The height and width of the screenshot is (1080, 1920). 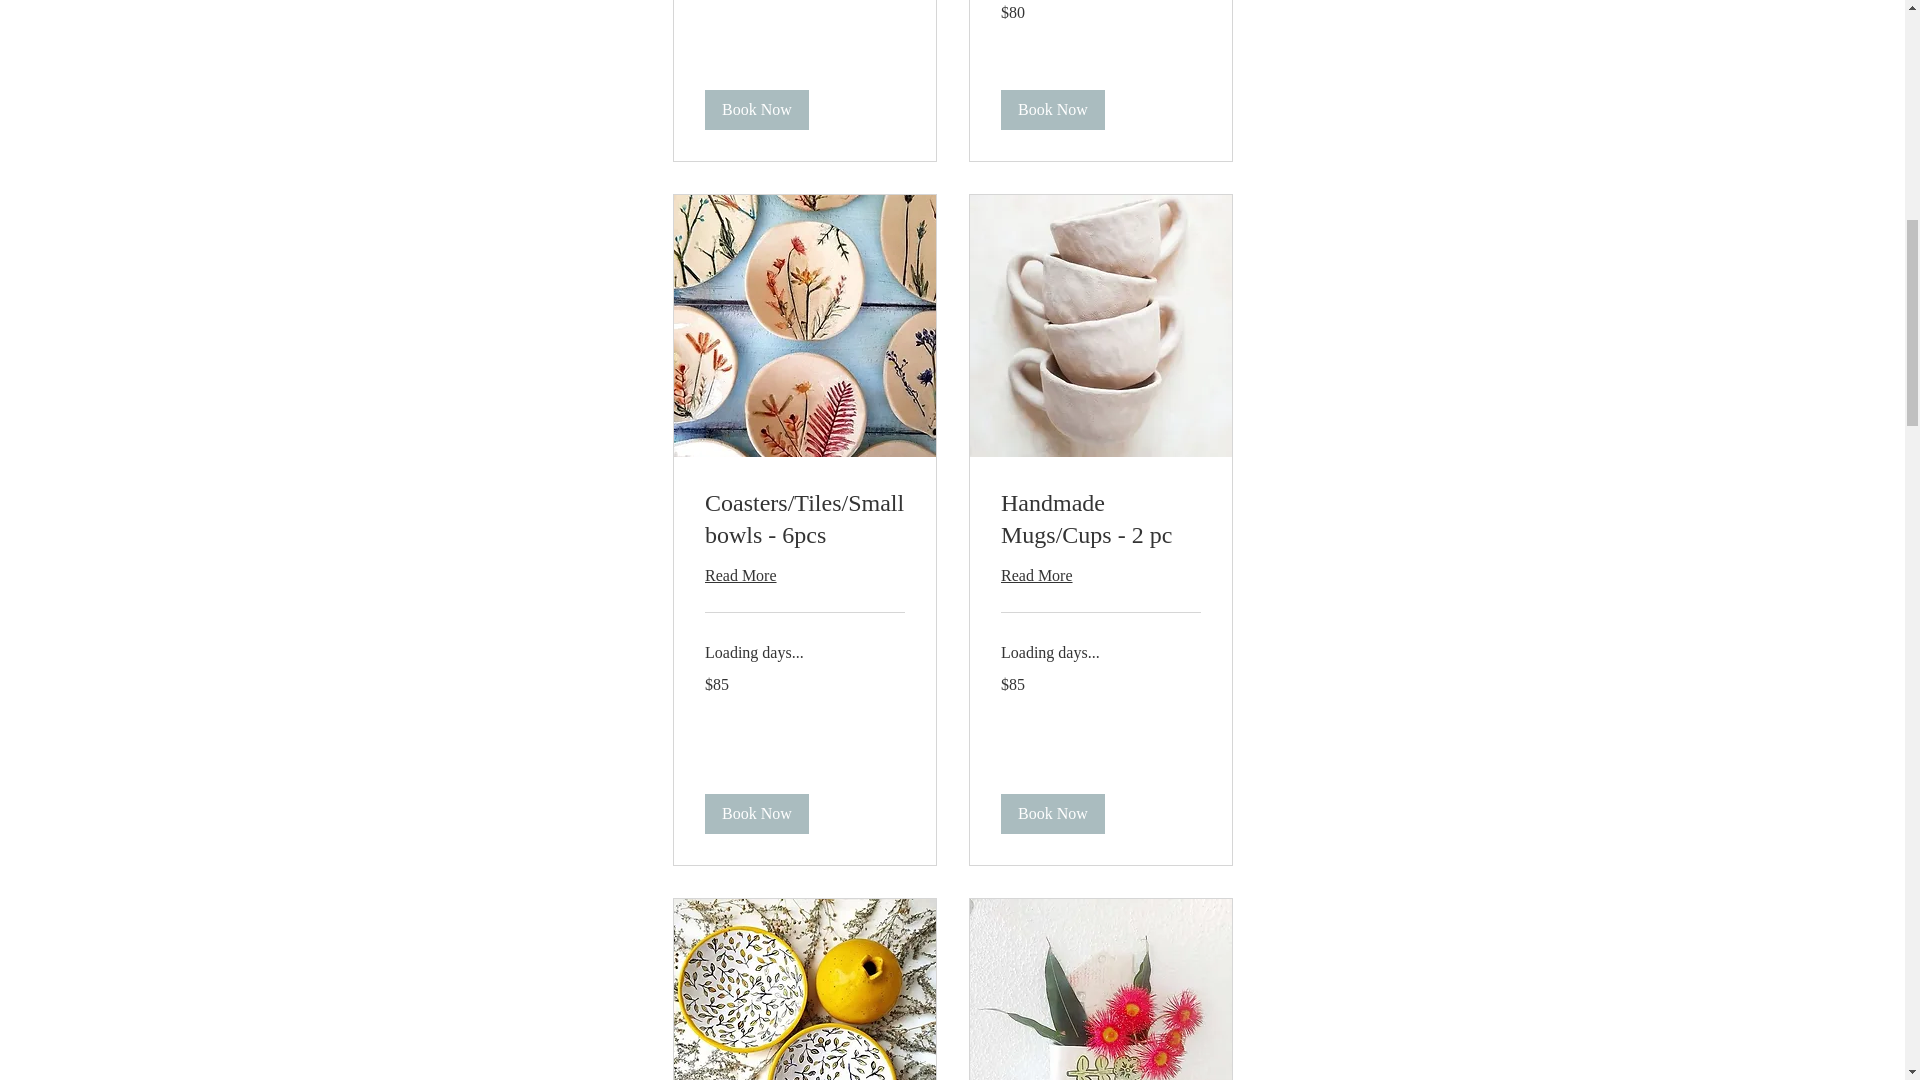 I want to click on Book Now, so click(x=1052, y=108).